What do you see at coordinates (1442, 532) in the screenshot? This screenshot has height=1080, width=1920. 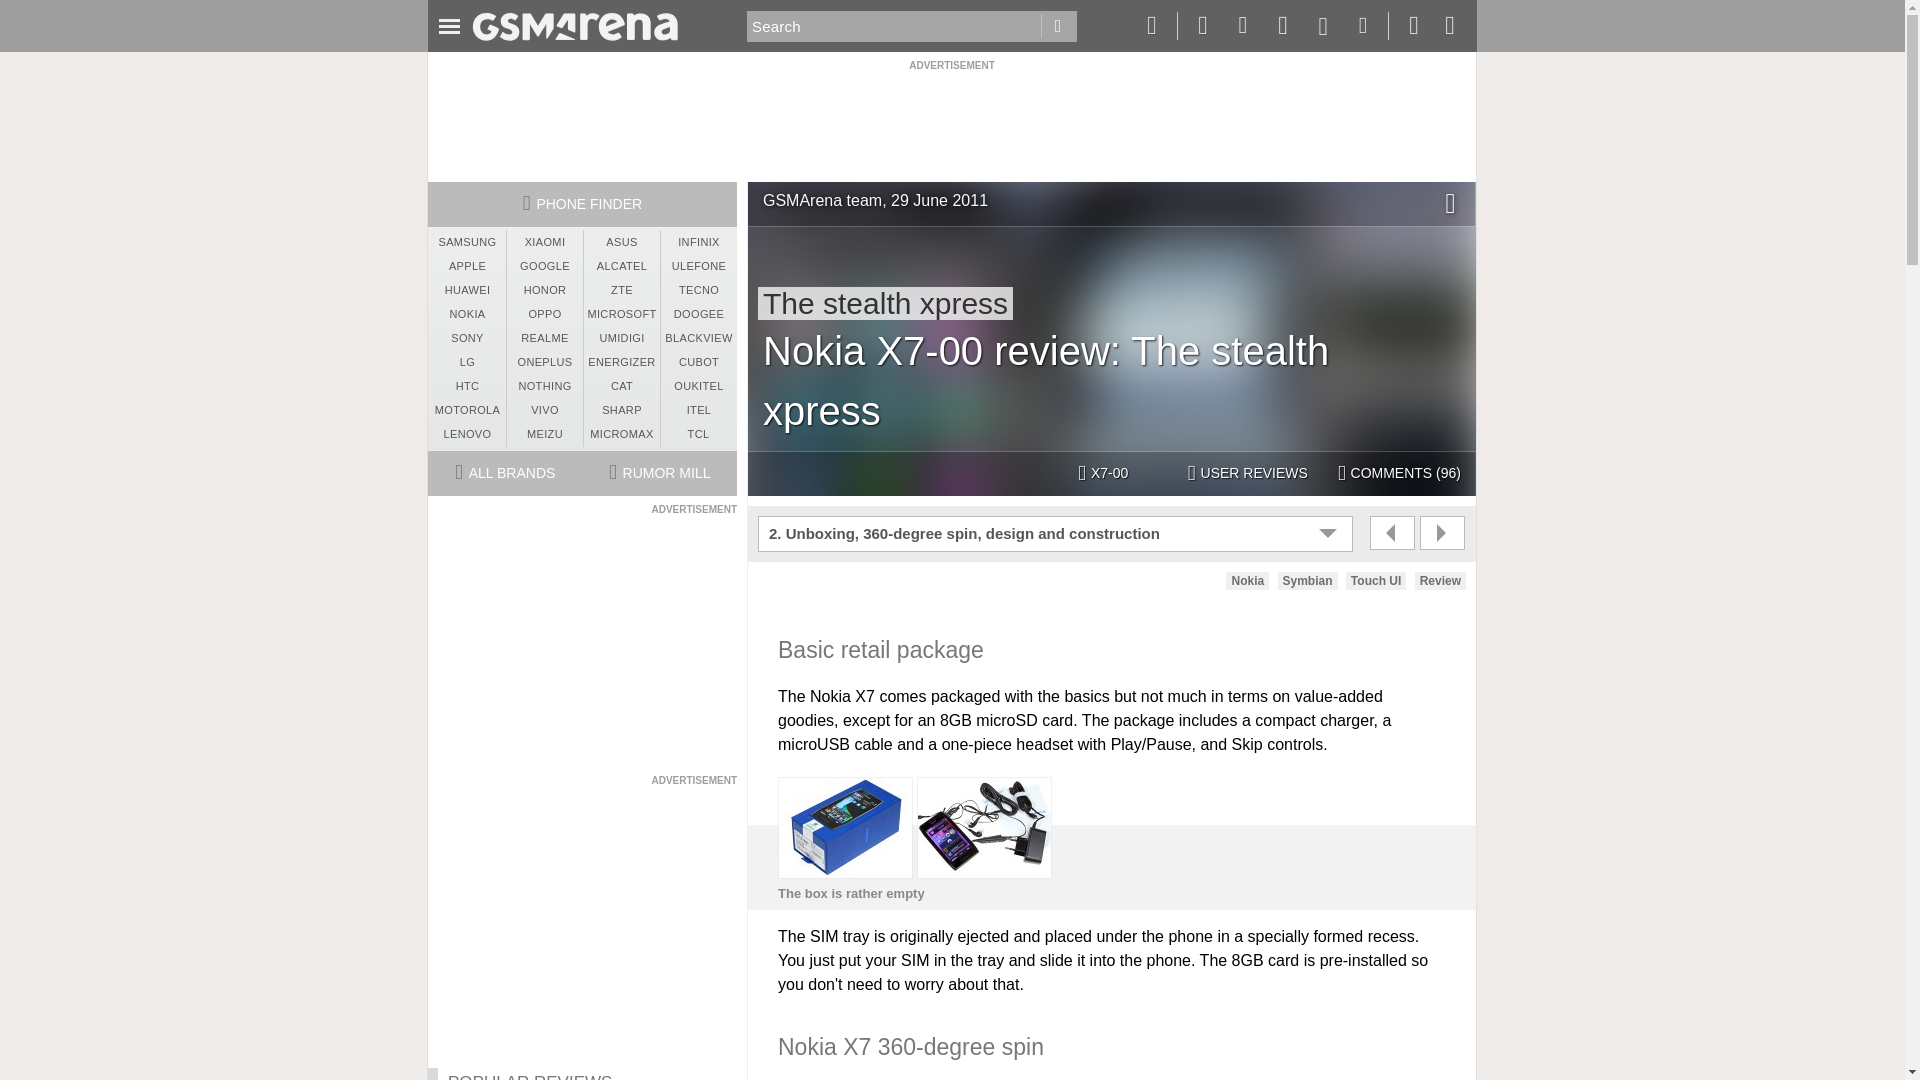 I see `Next page` at bounding box center [1442, 532].